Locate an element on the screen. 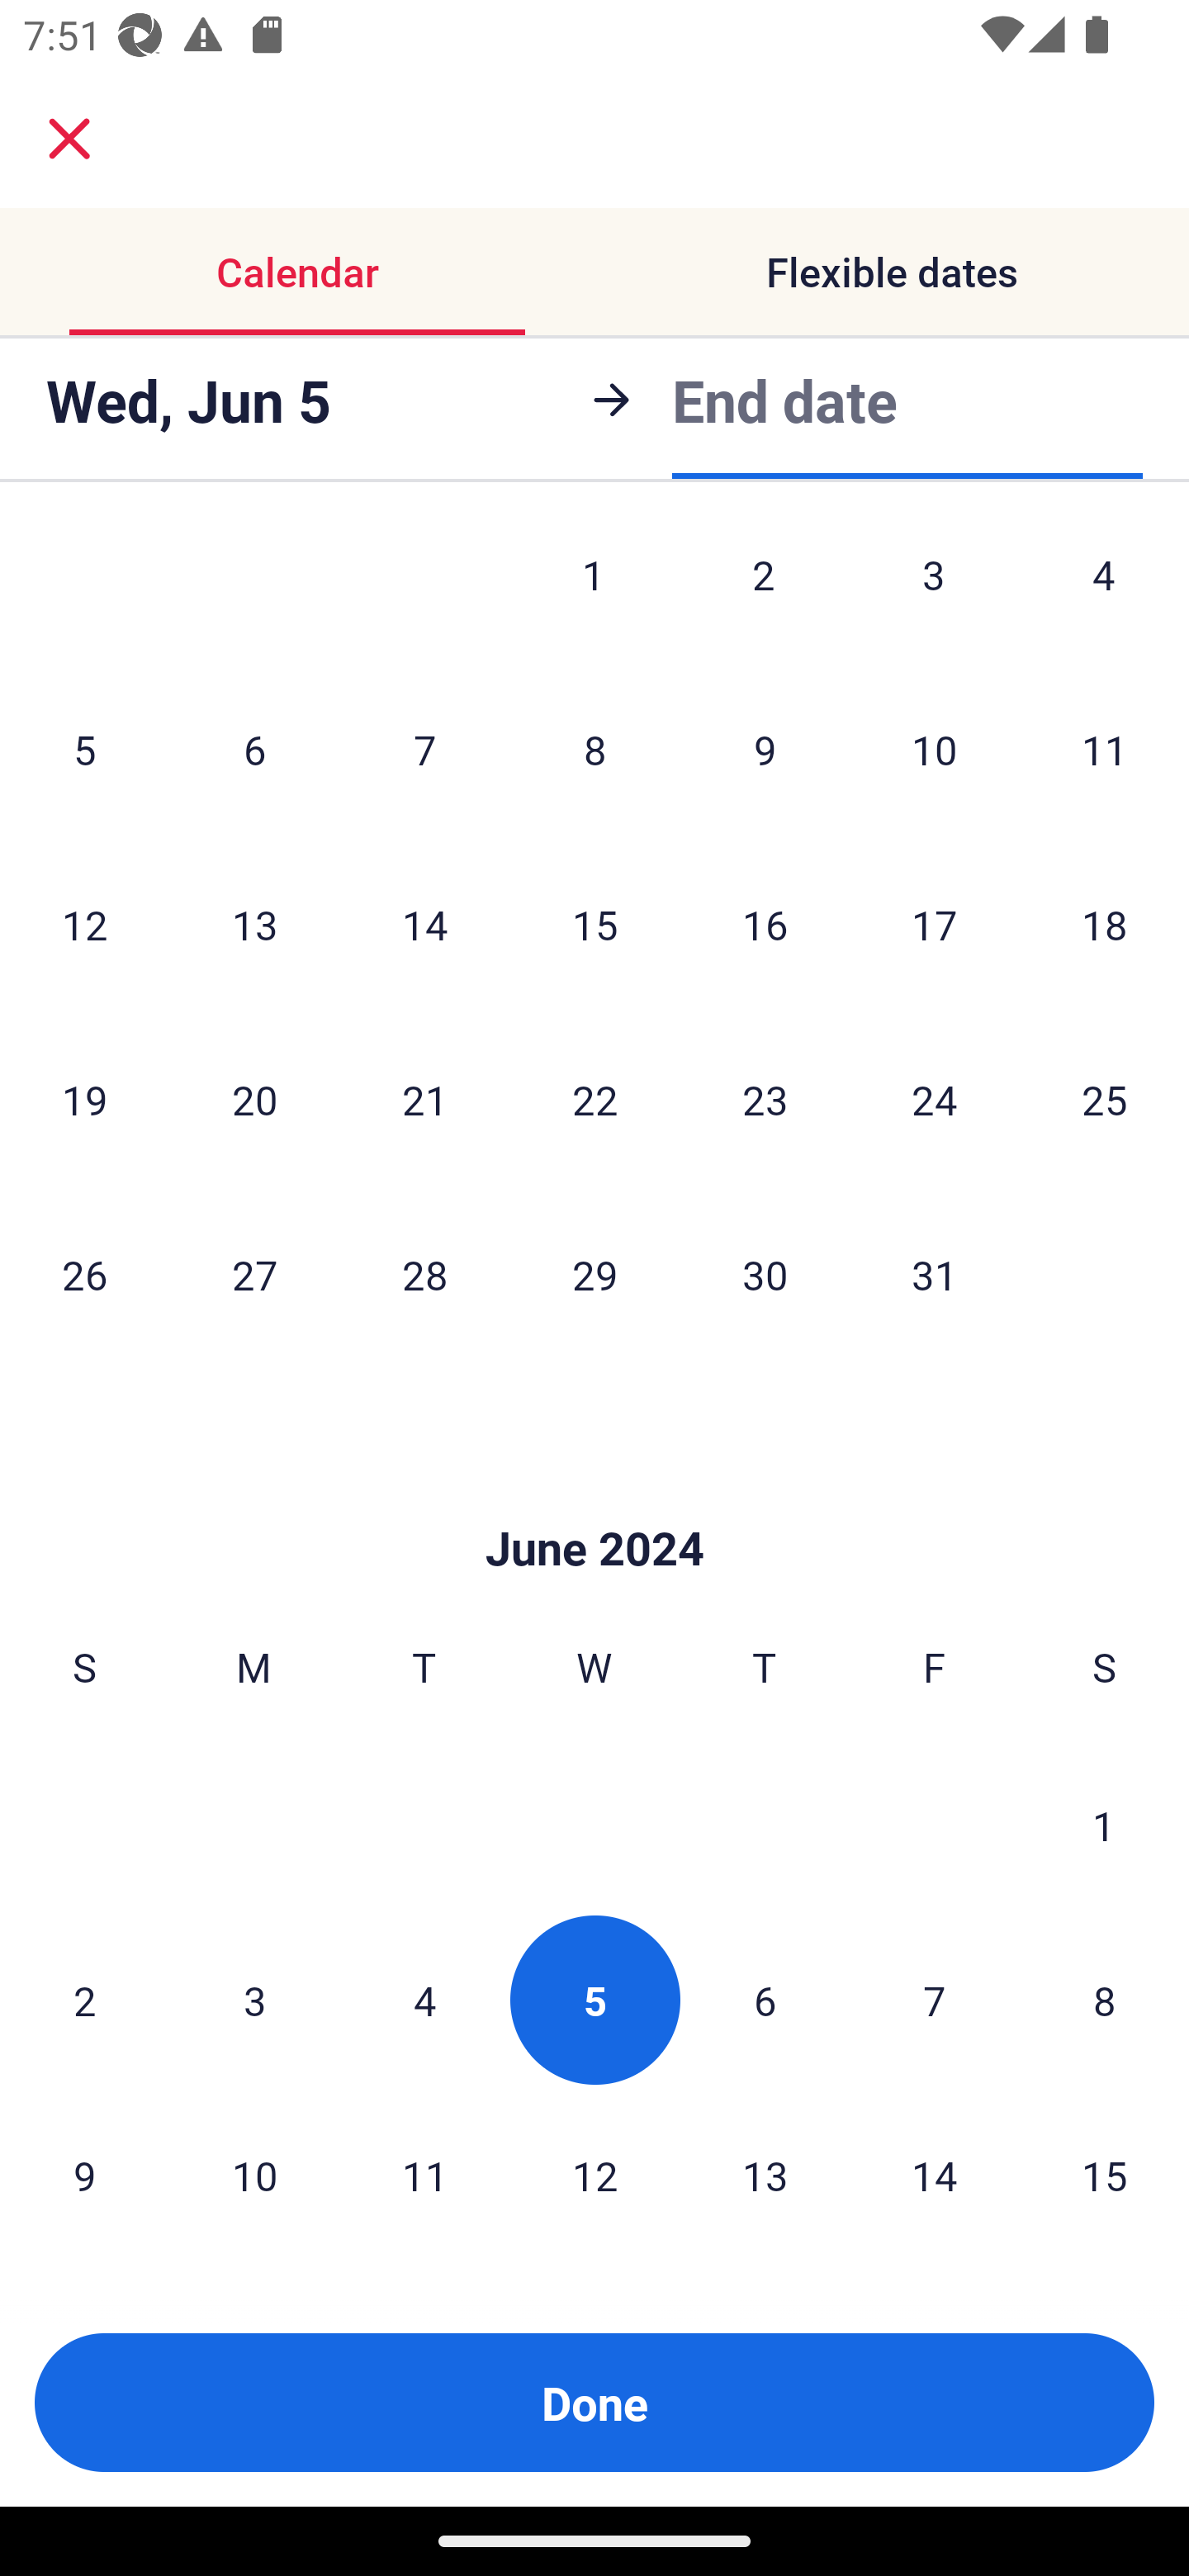  9 Sunday, June 9, 2024 is located at coordinates (84, 2175).